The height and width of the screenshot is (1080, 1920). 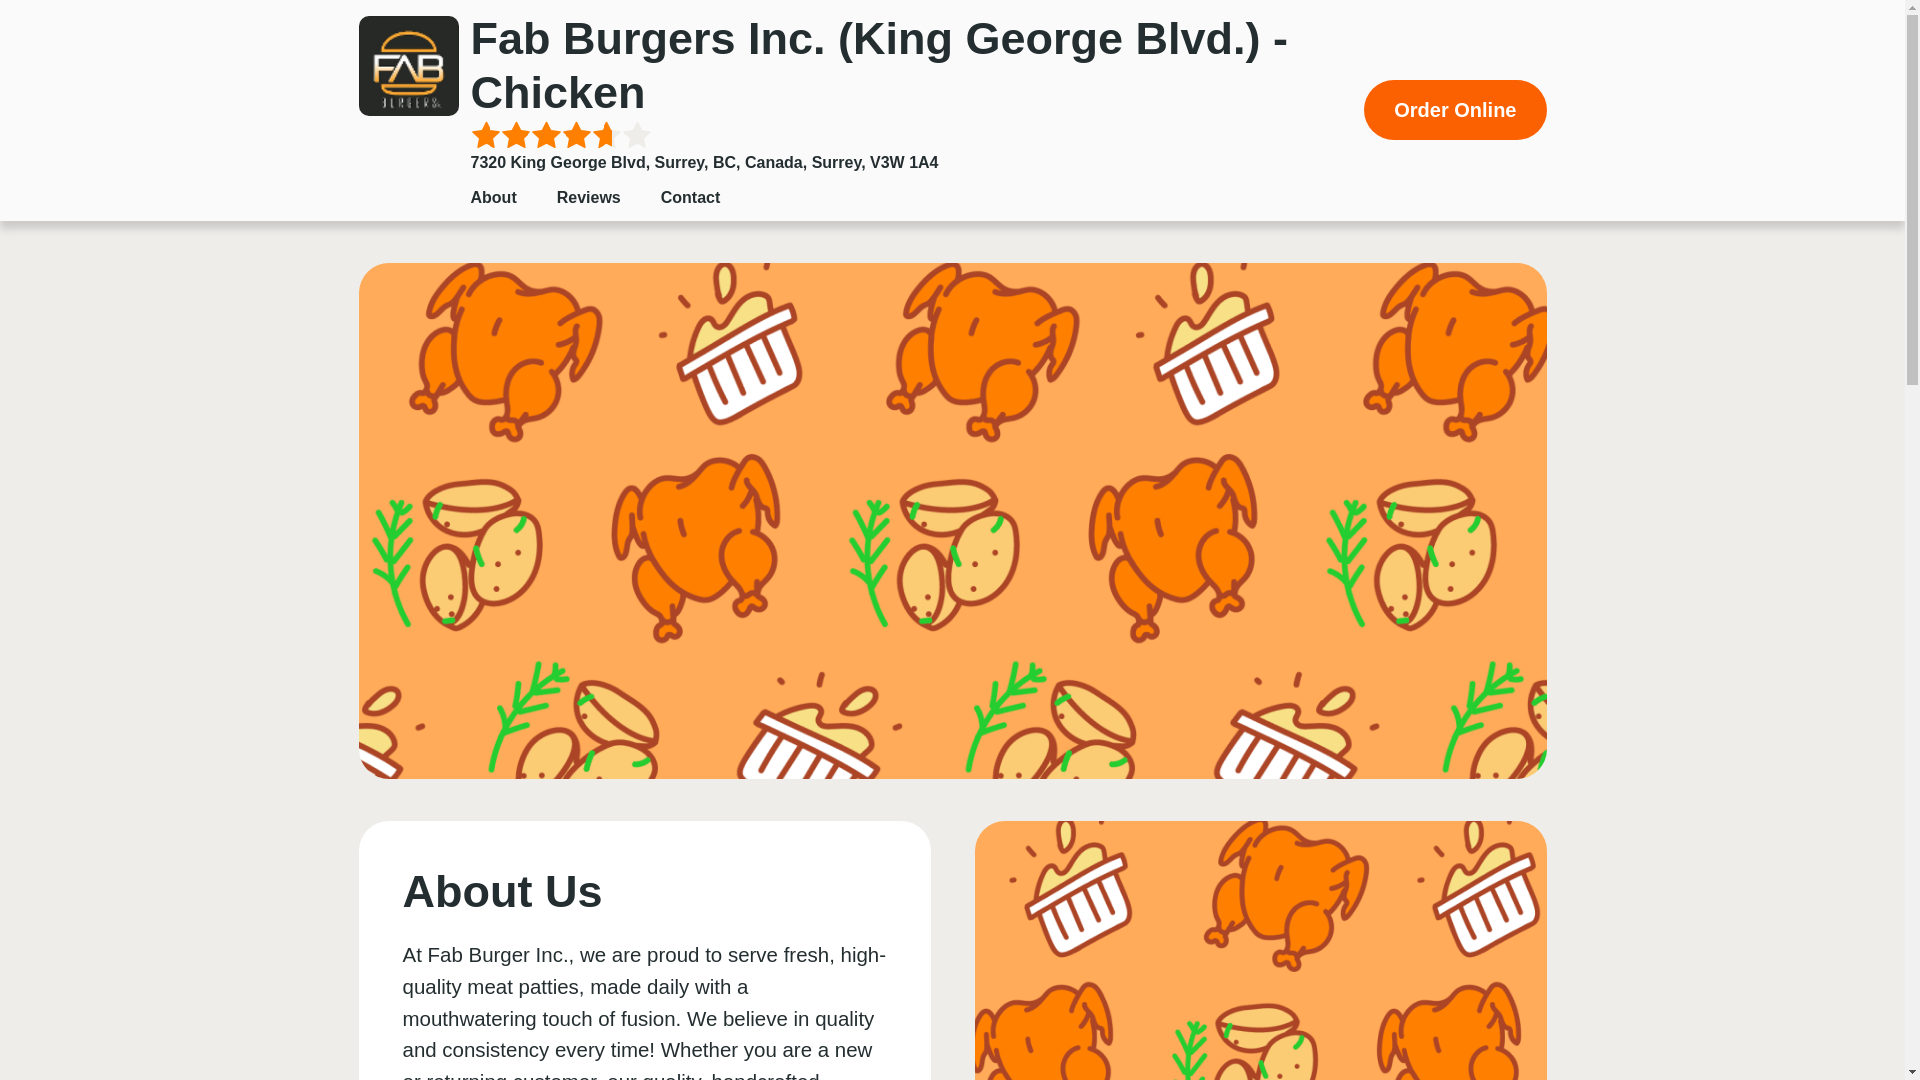 I want to click on Reviews, so click(x=588, y=198).